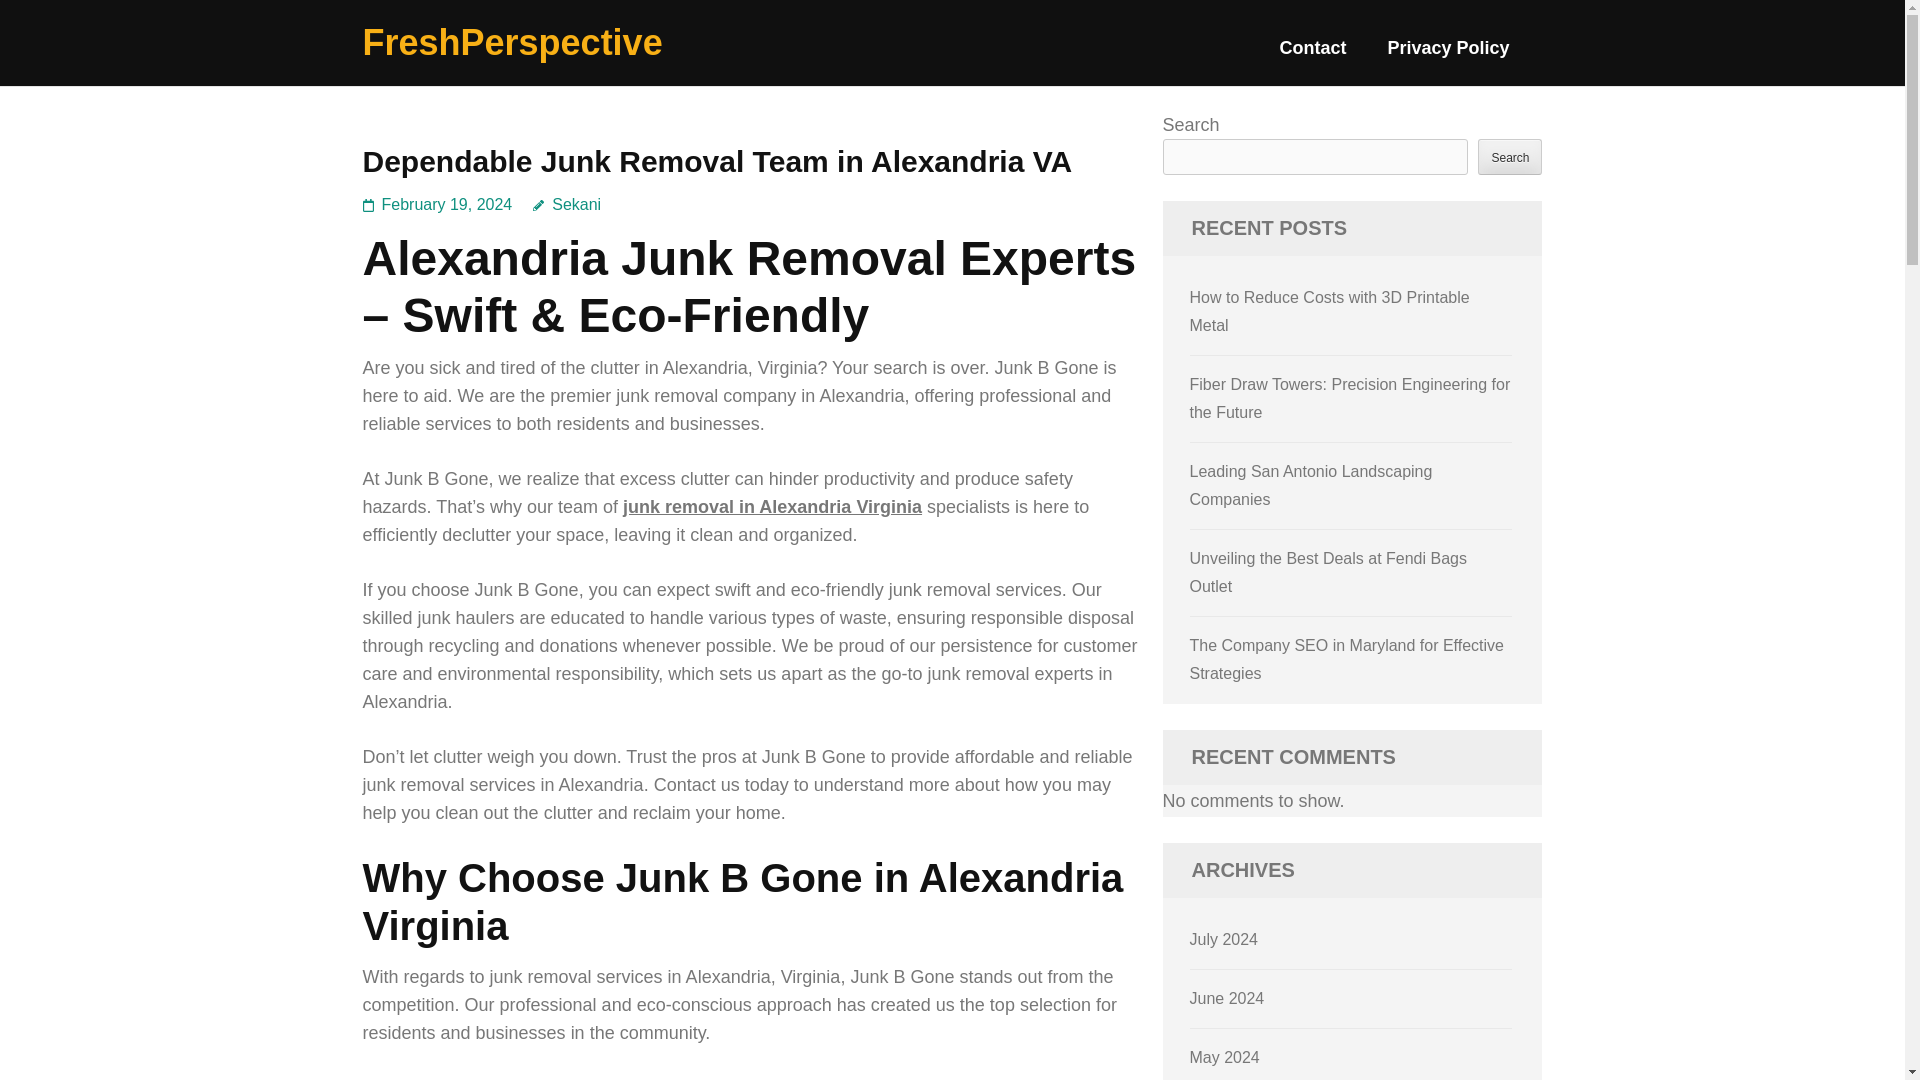  What do you see at coordinates (772, 506) in the screenshot?
I see `junk removal in Alexandria Virginia` at bounding box center [772, 506].